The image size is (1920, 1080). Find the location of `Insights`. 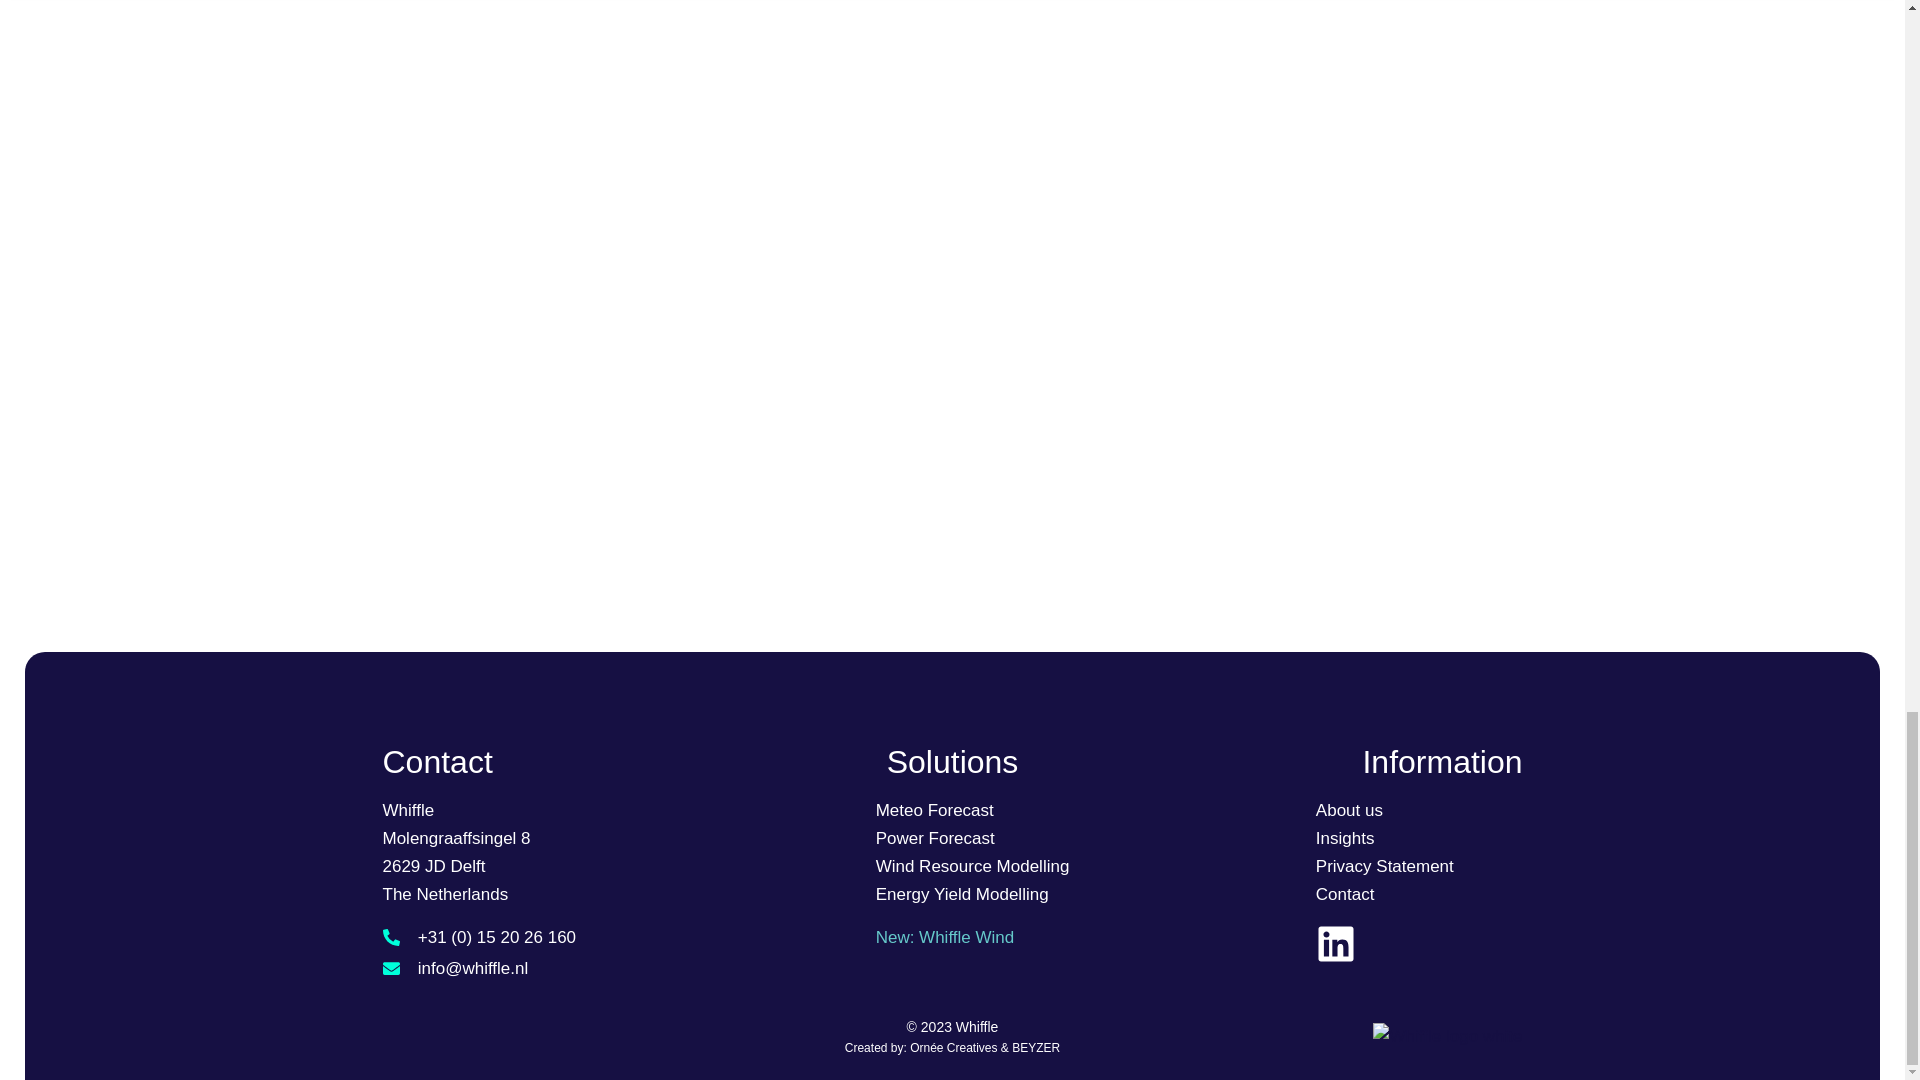

Insights is located at coordinates (1344, 838).